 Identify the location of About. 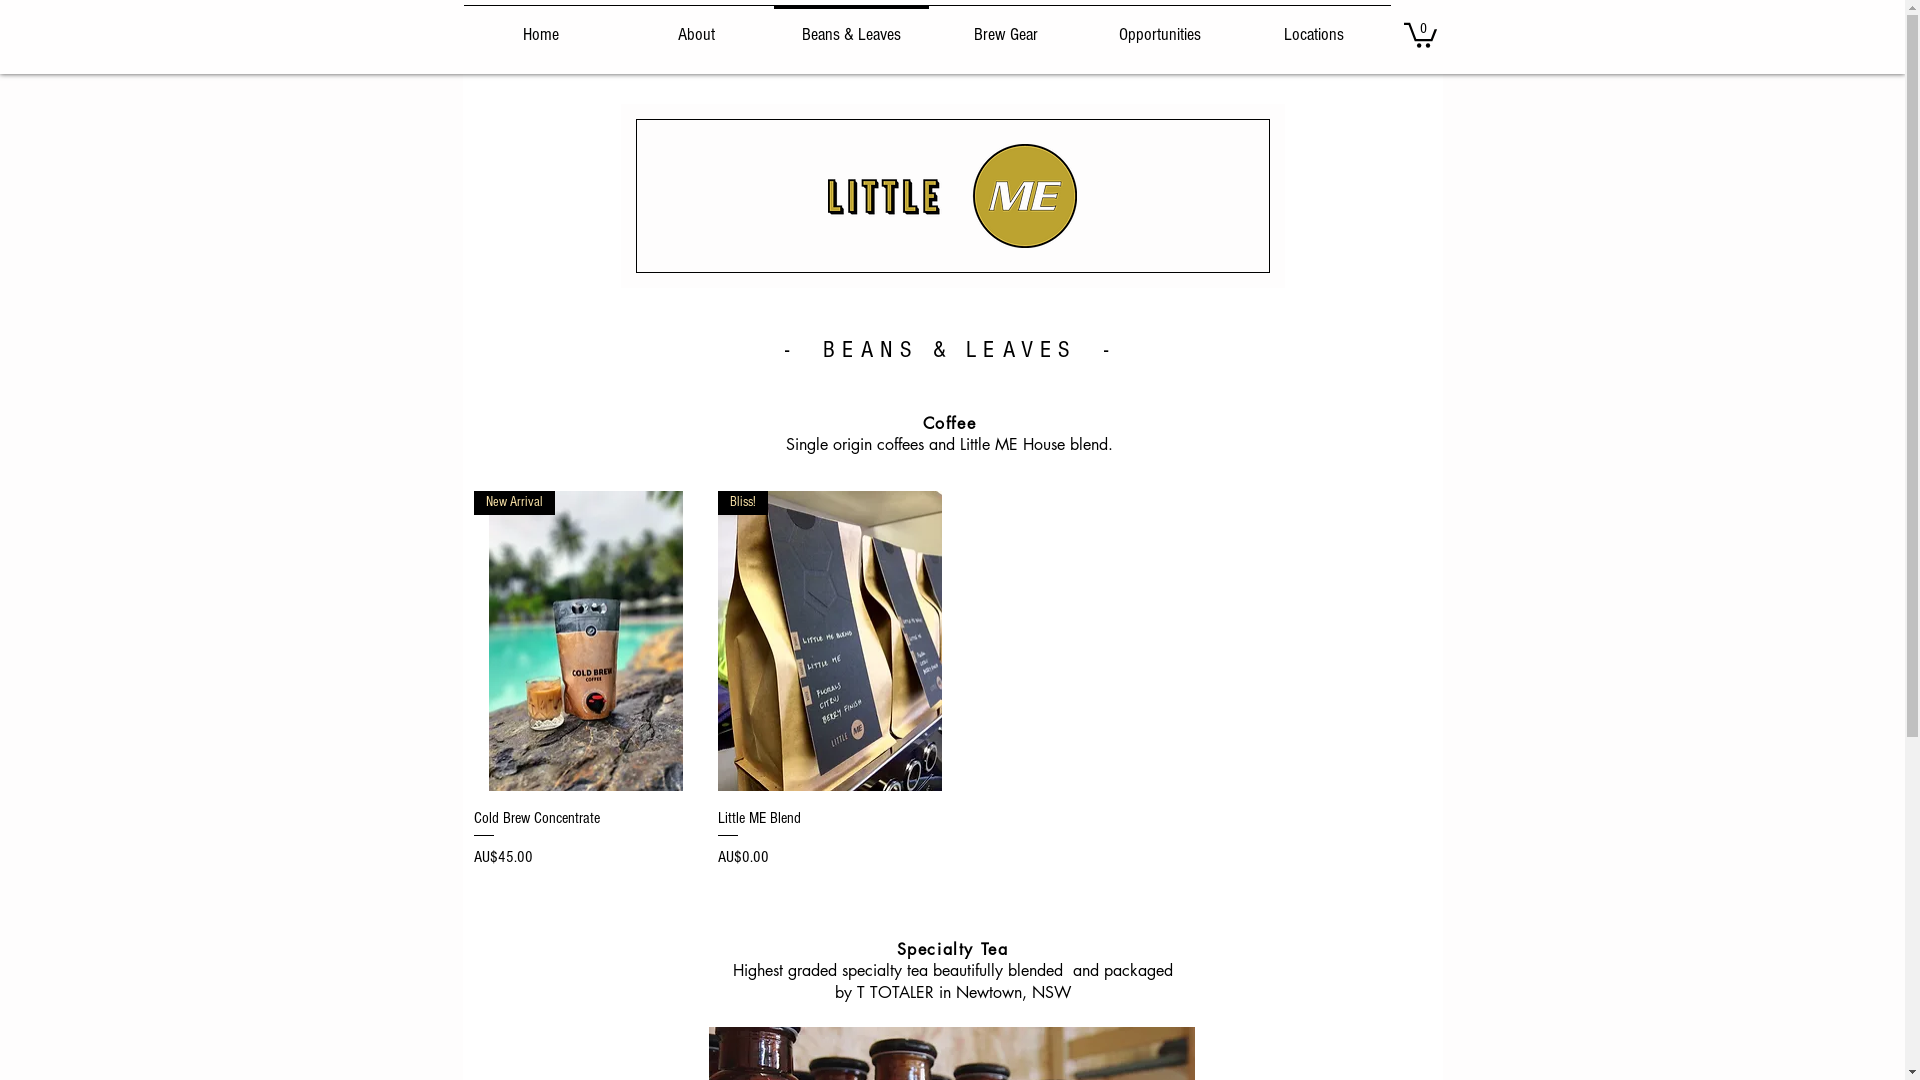
(696, 26).